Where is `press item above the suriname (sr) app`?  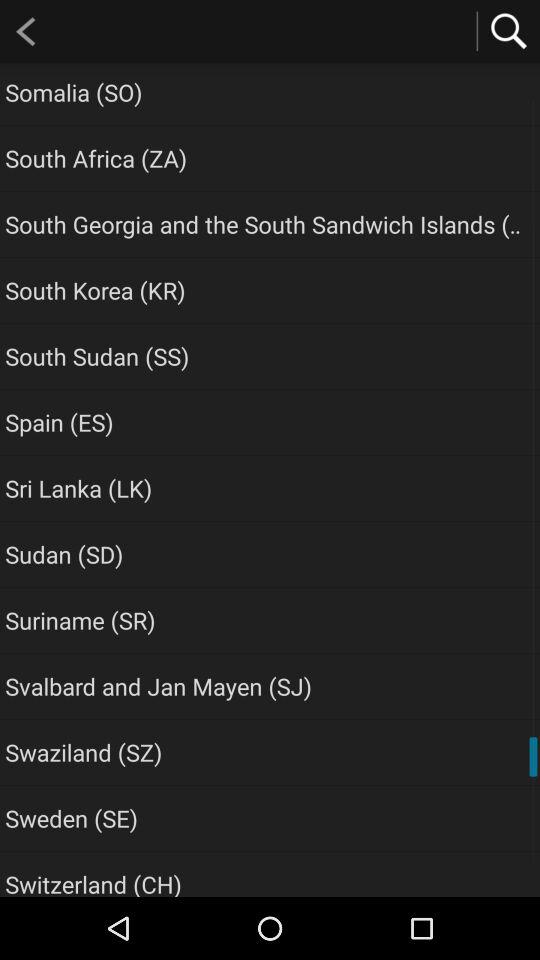
press item above the suriname (sr) app is located at coordinates (64, 554).